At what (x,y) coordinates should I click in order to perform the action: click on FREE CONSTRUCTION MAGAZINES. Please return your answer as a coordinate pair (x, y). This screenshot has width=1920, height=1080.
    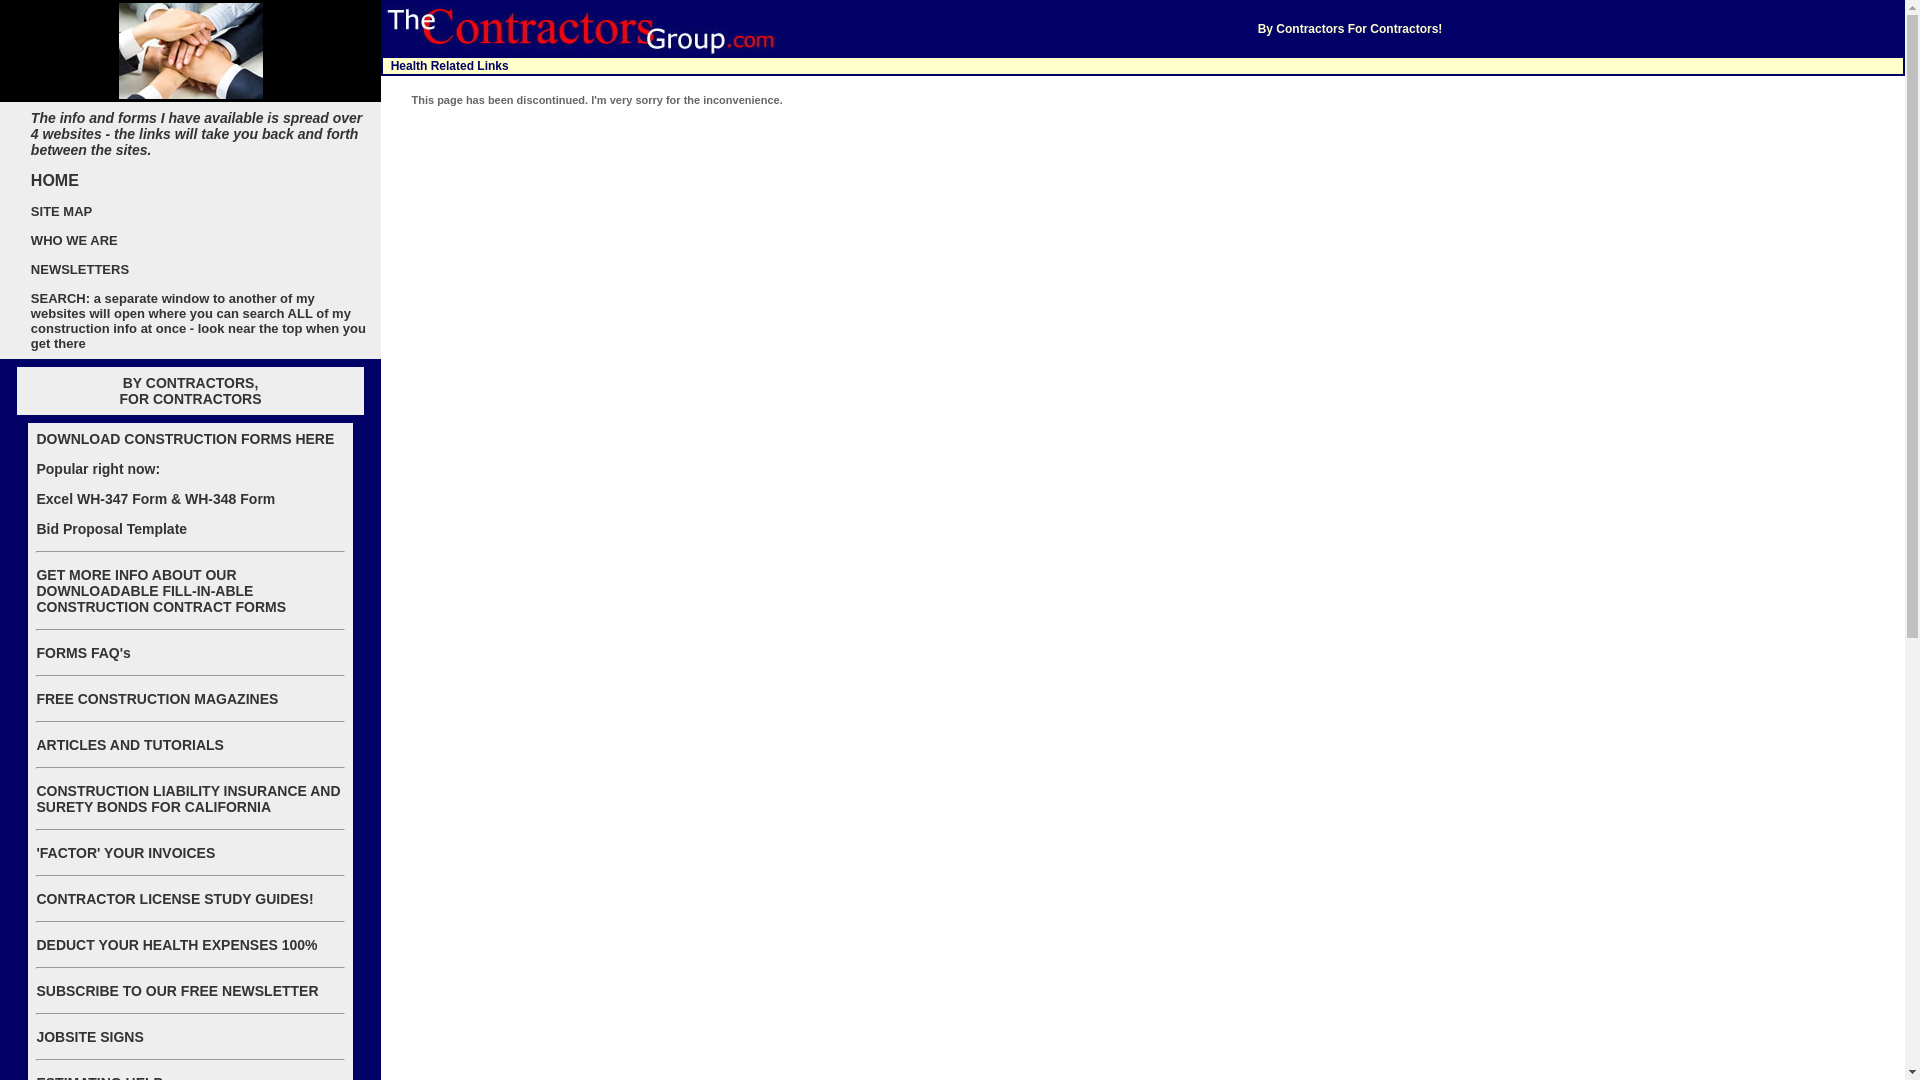
    Looking at the image, I should click on (157, 699).